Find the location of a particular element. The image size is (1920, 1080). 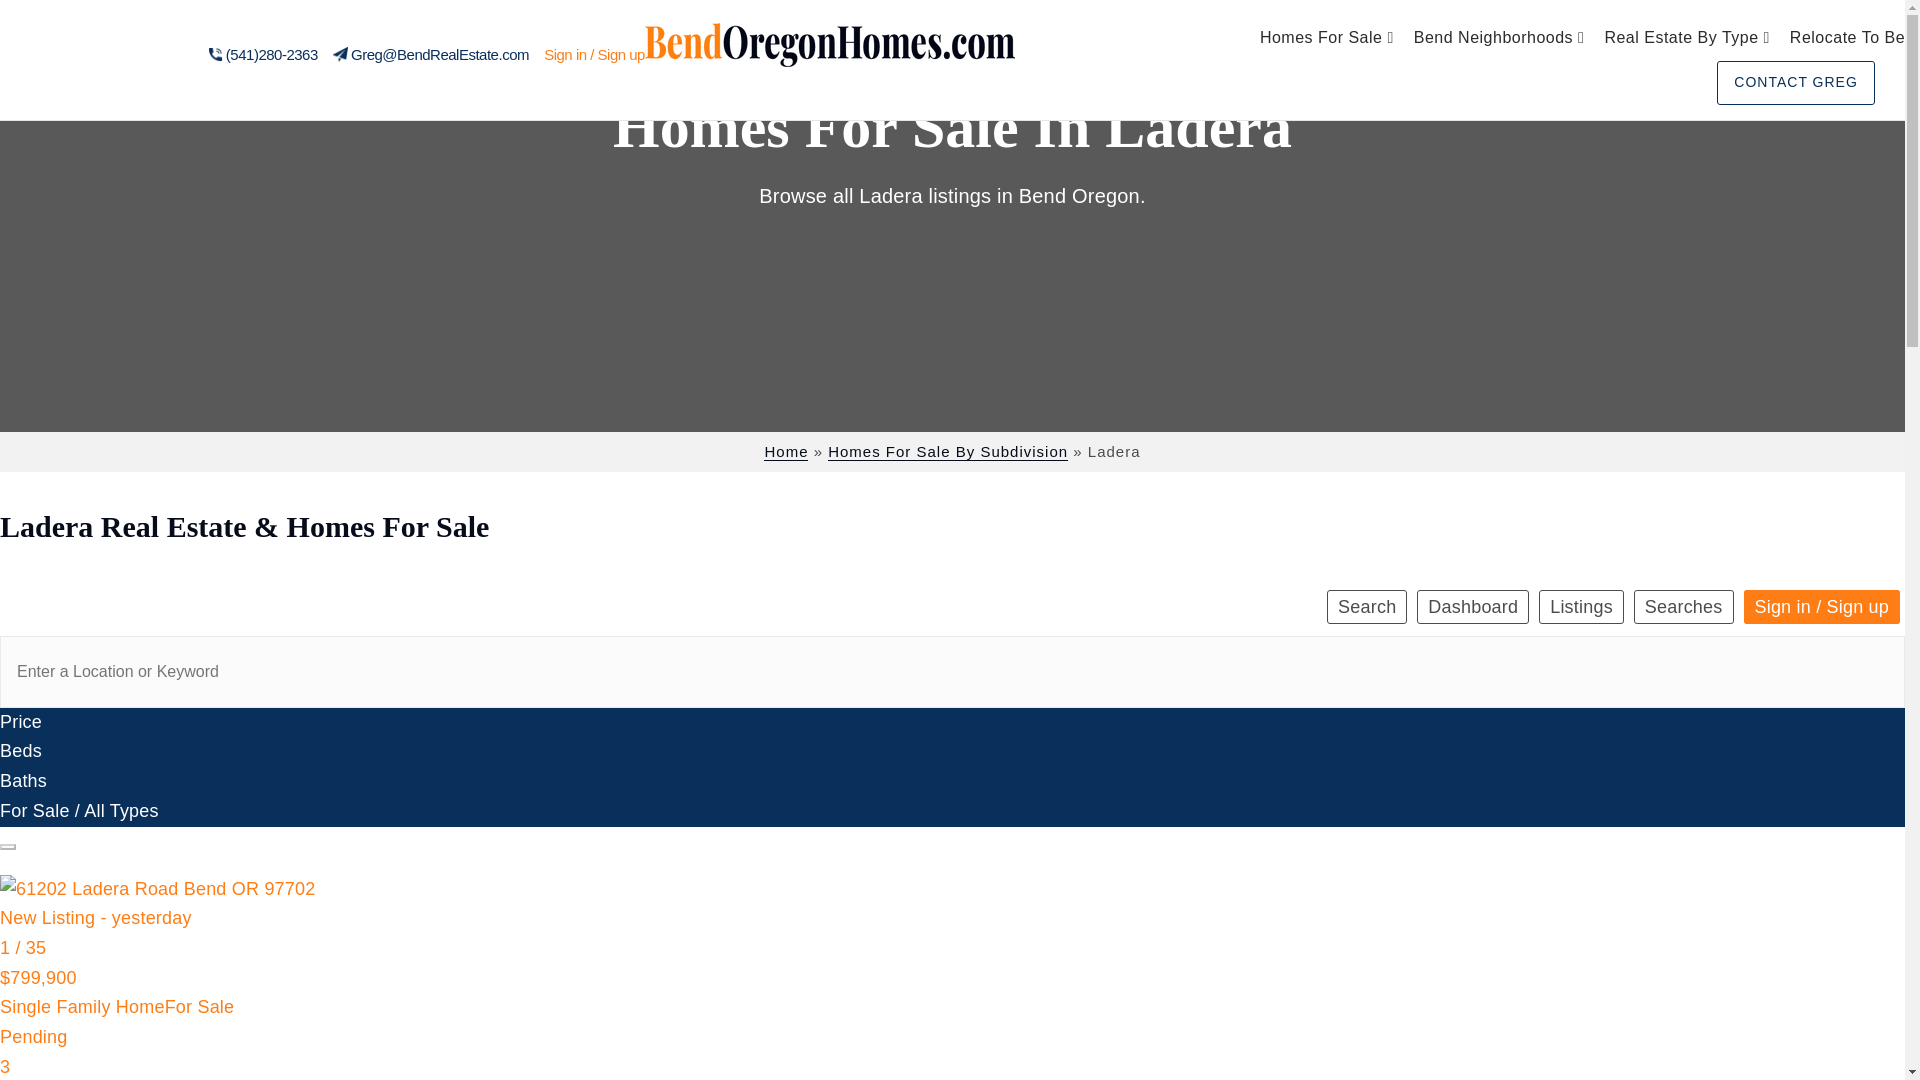

Bend Neighborhoods is located at coordinates (1499, 38).